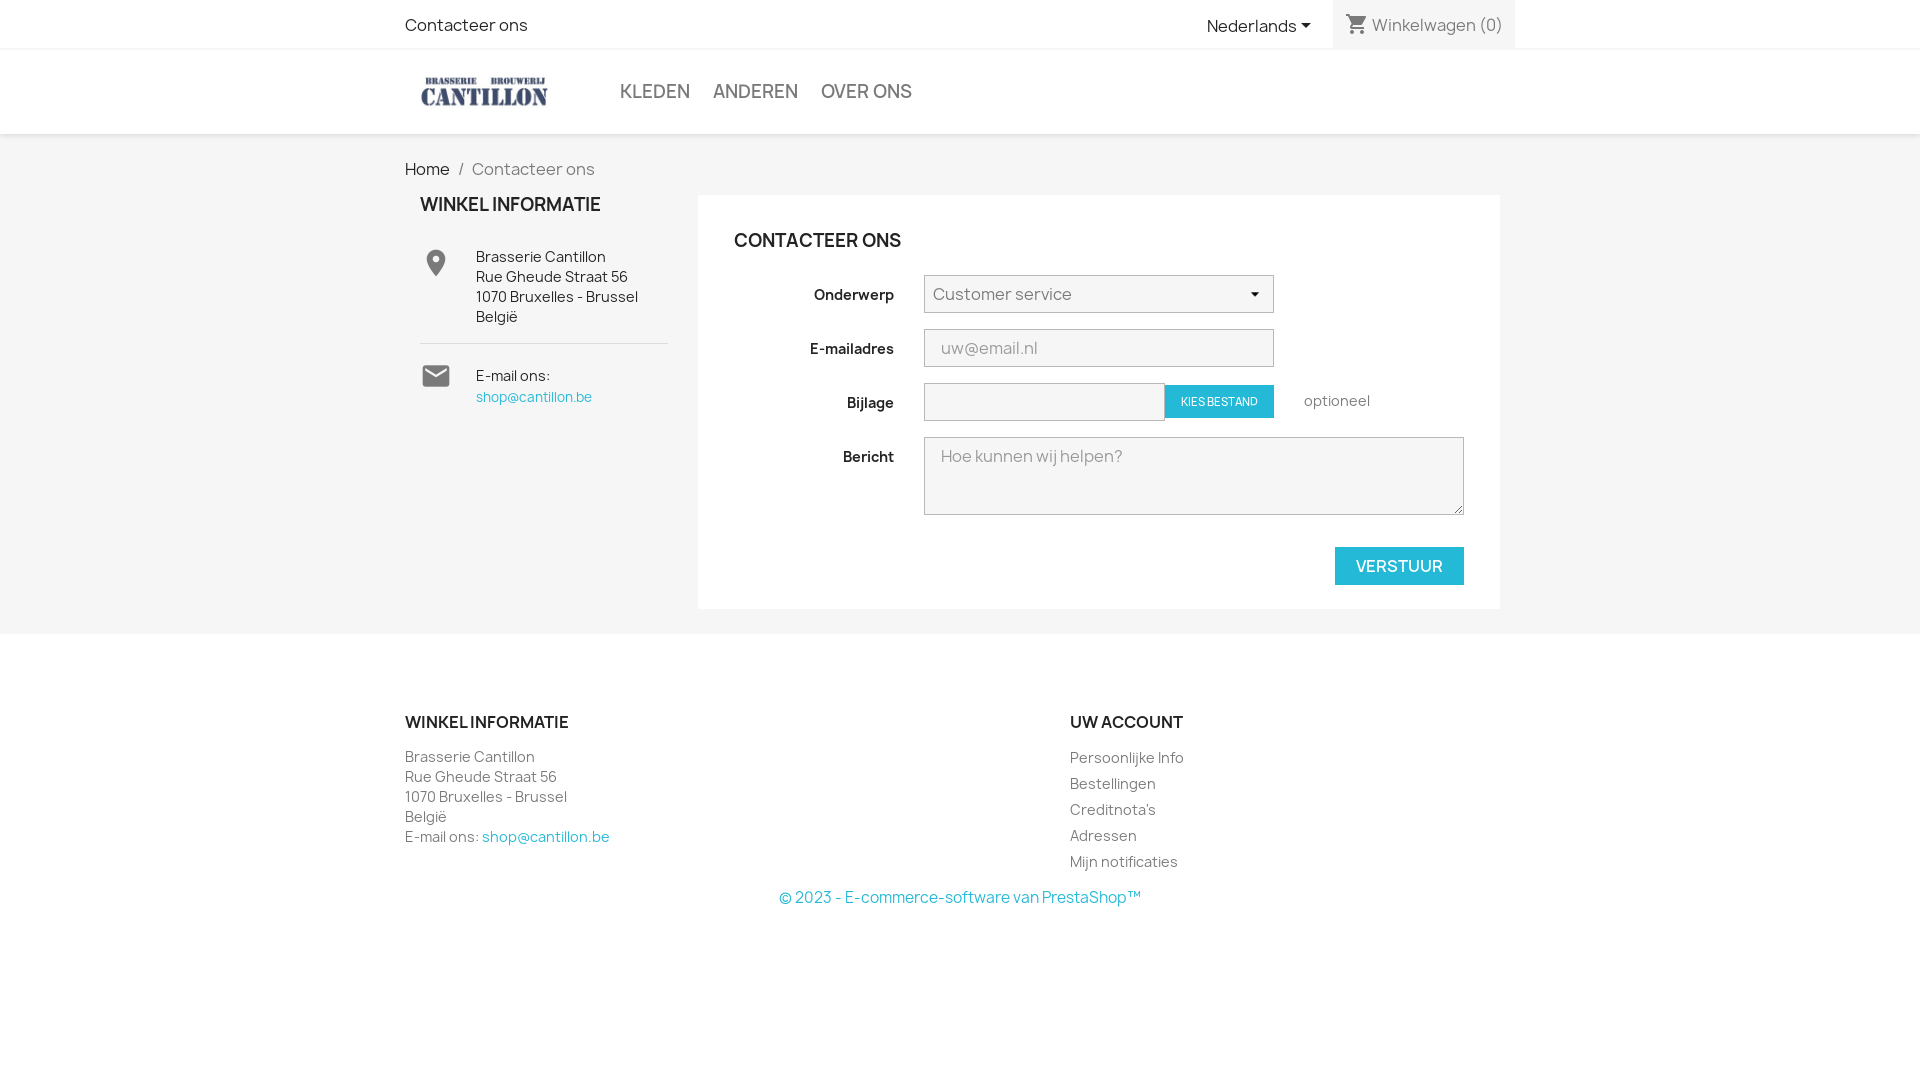  I want to click on OVER ONS, so click(866, 92).